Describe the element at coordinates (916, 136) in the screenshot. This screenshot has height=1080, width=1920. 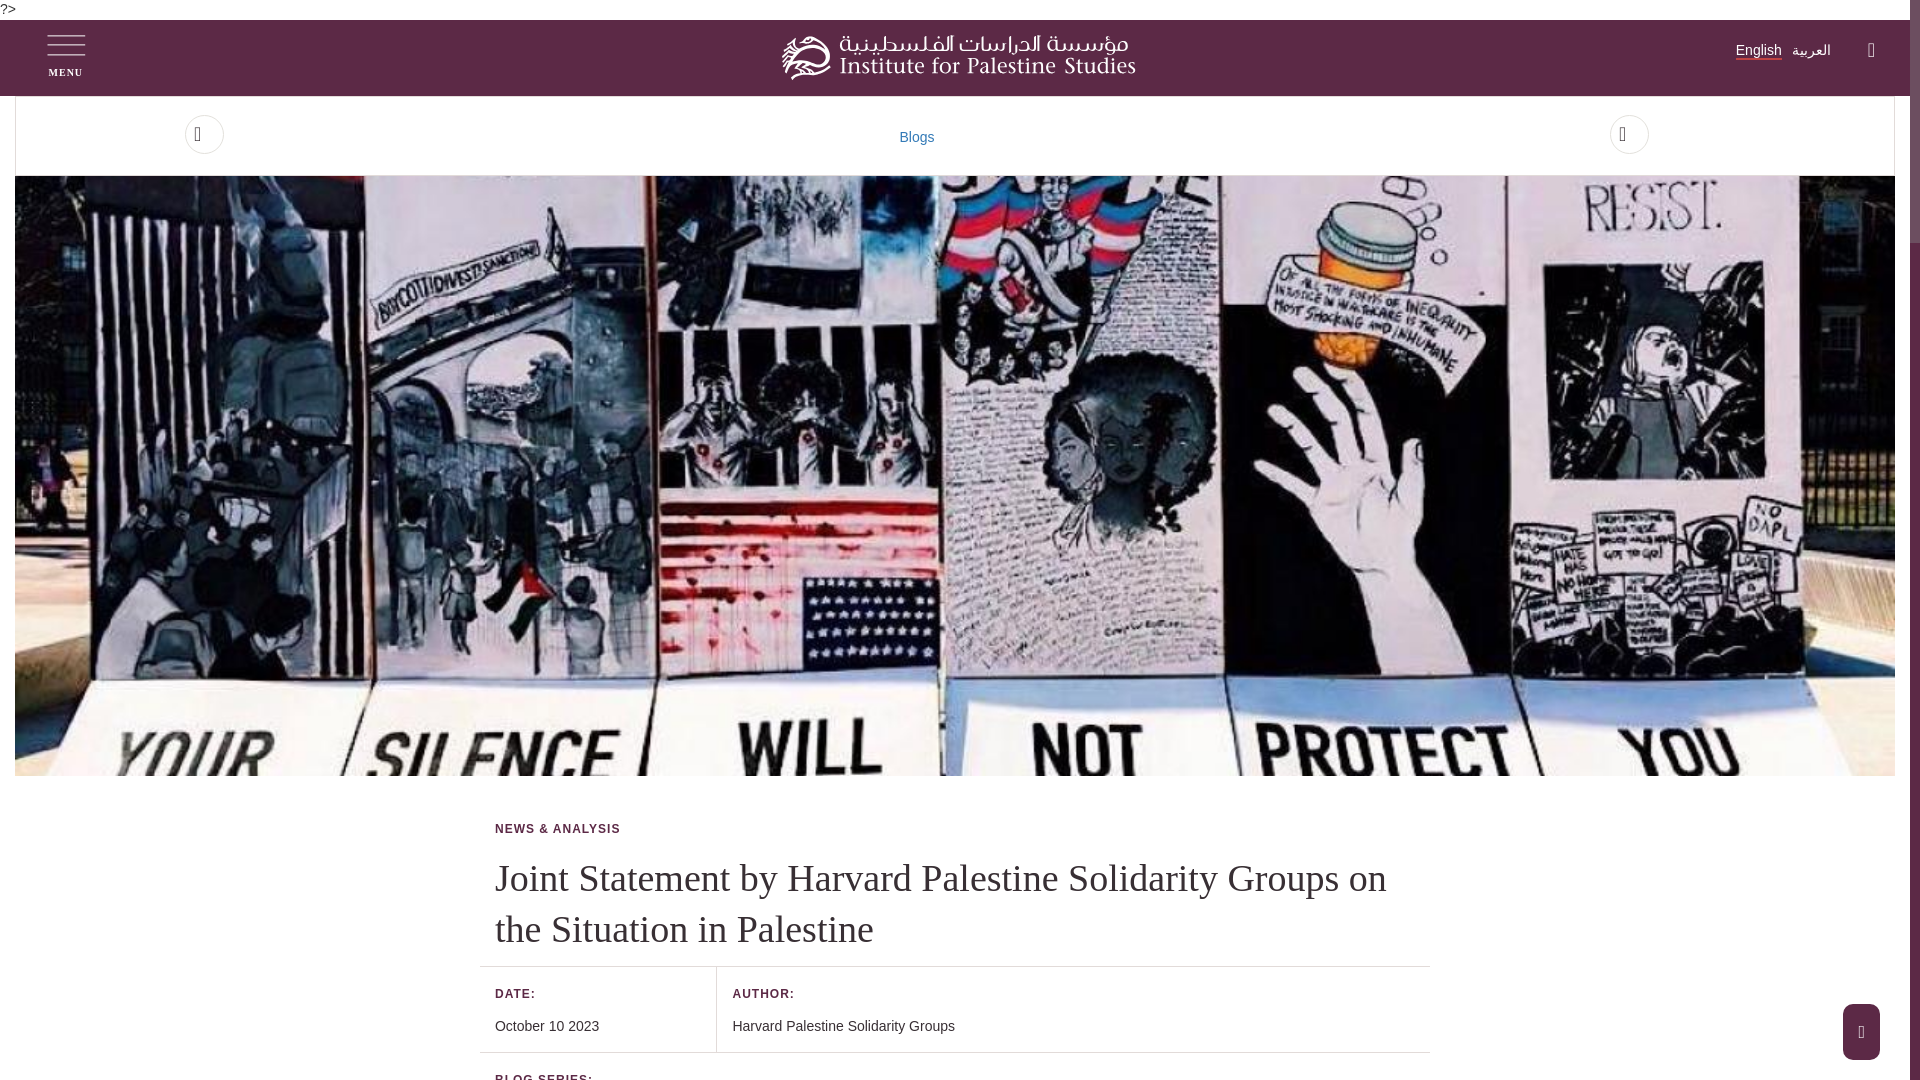
I see `Blogs` at that location.